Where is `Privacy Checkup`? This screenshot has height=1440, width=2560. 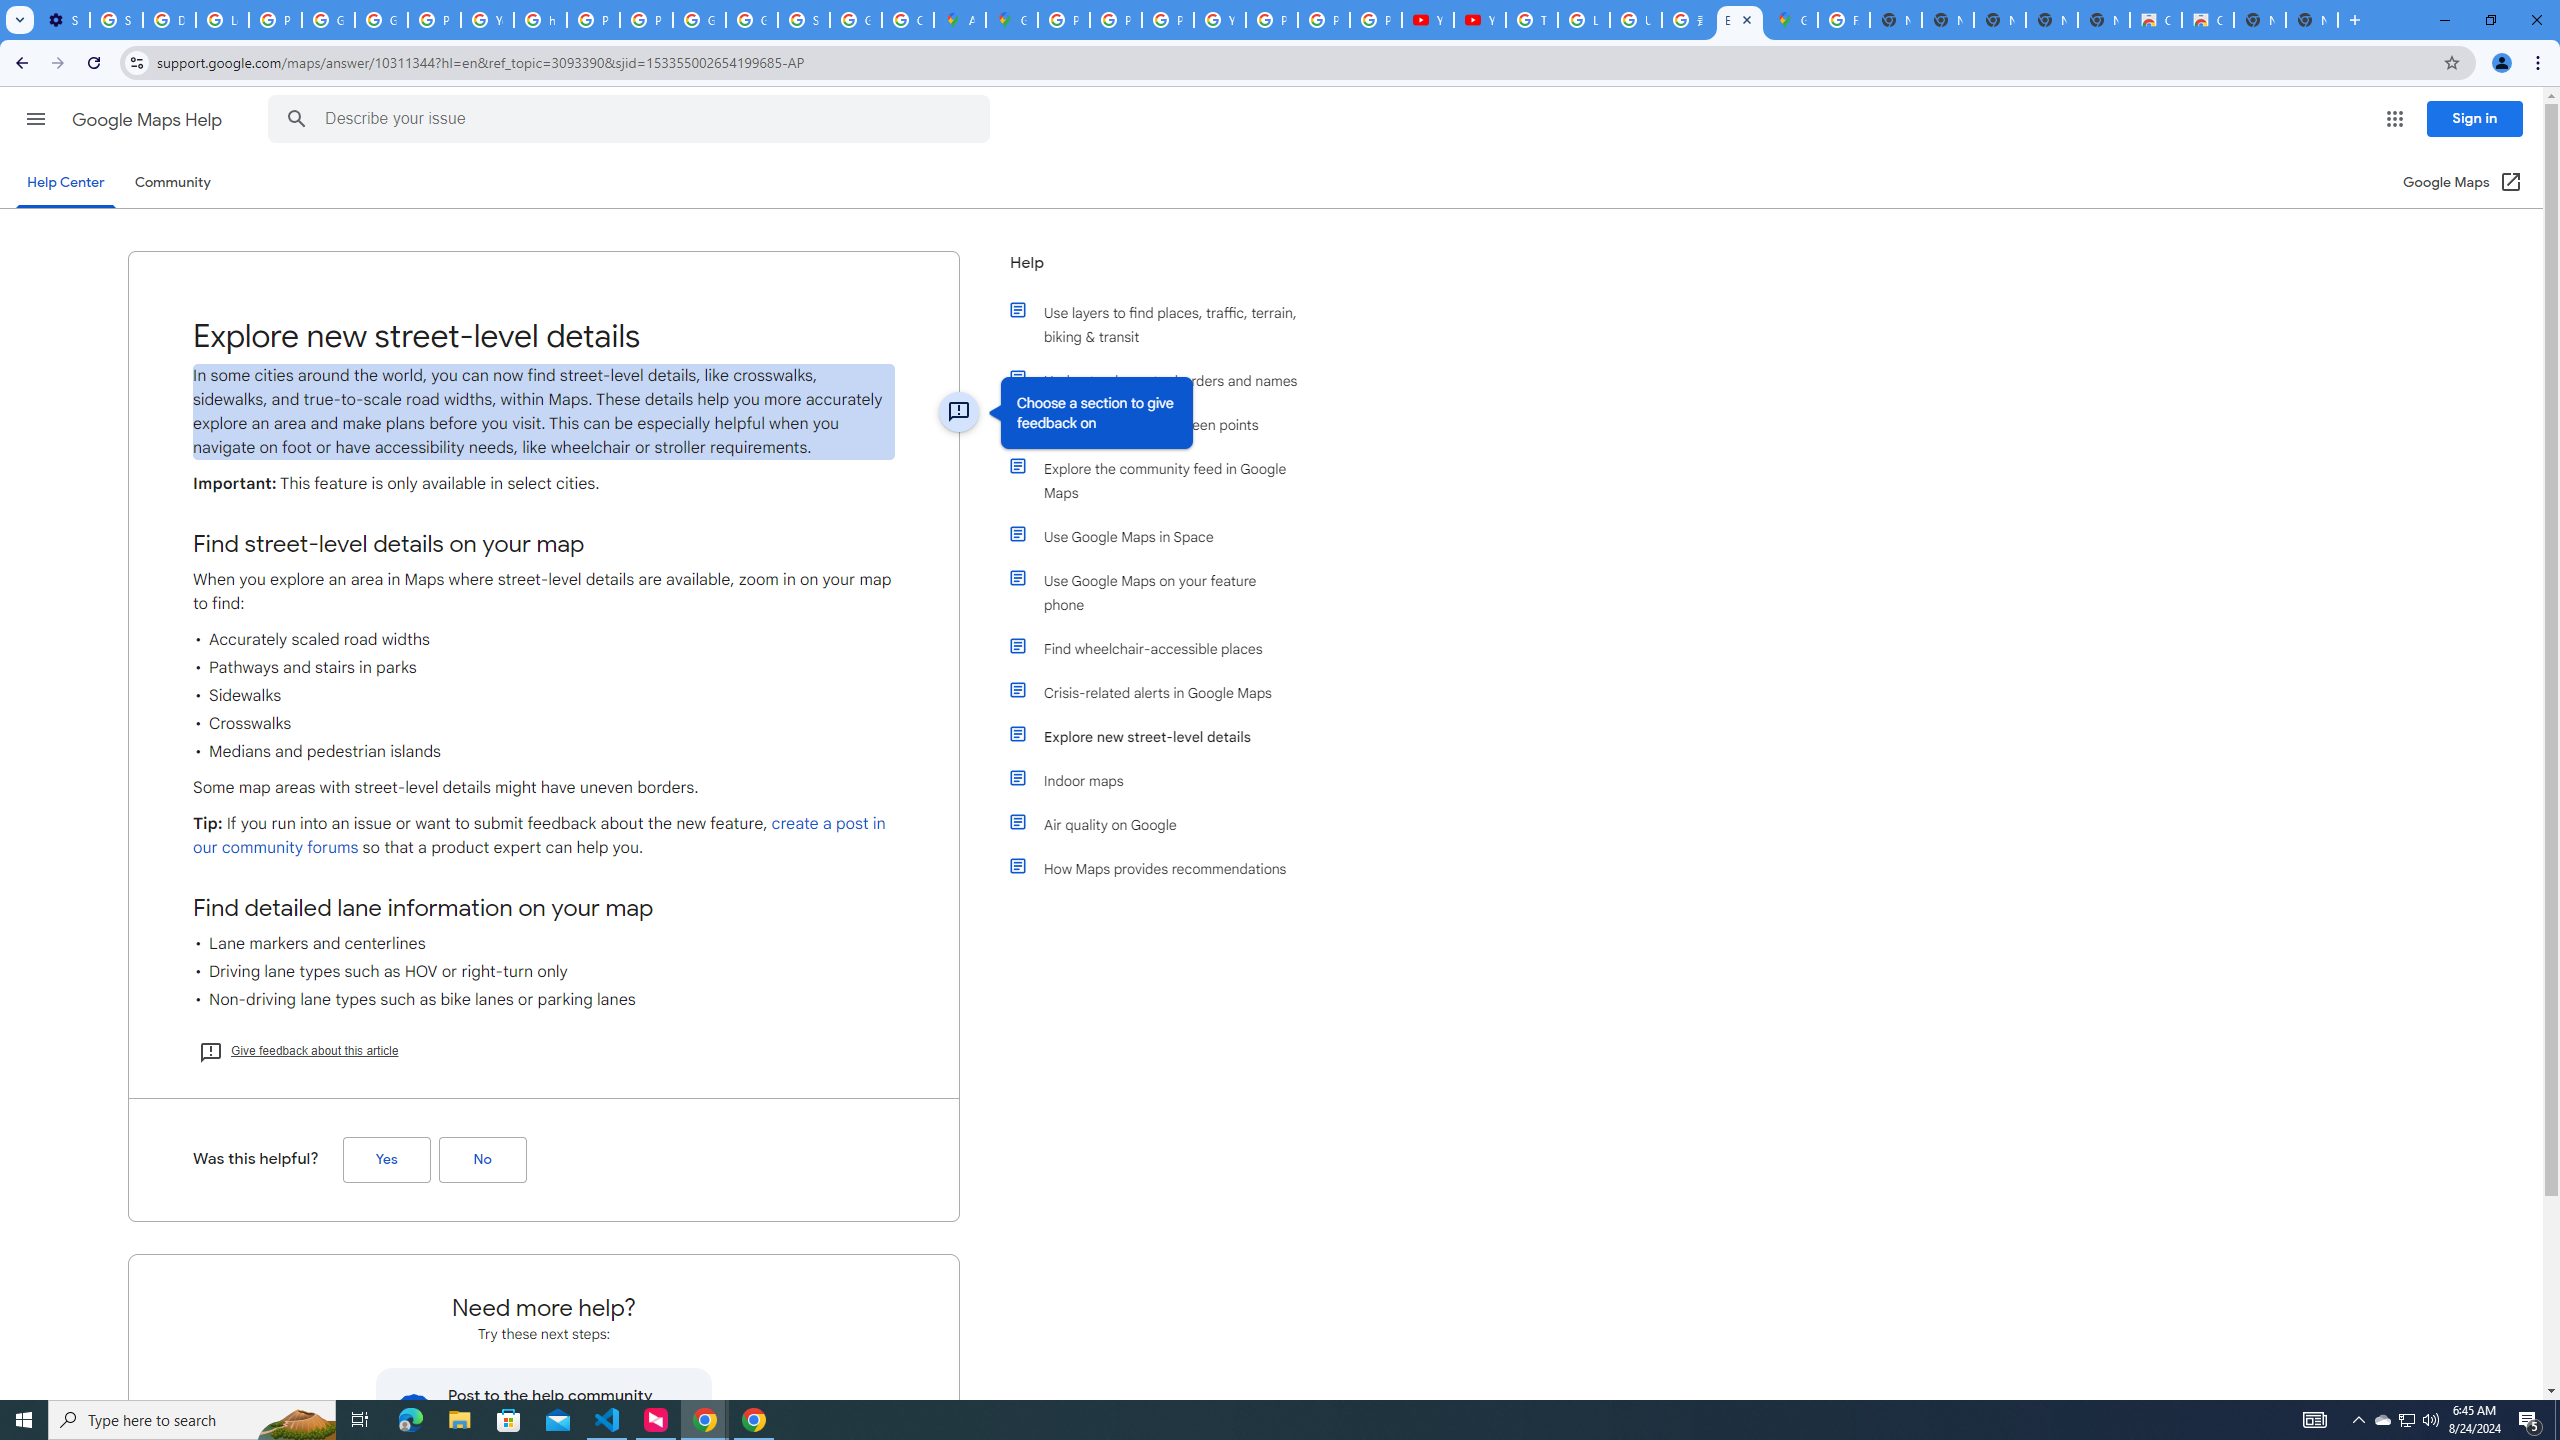 Privacy Checkup is located at coordinates (1376, 20).